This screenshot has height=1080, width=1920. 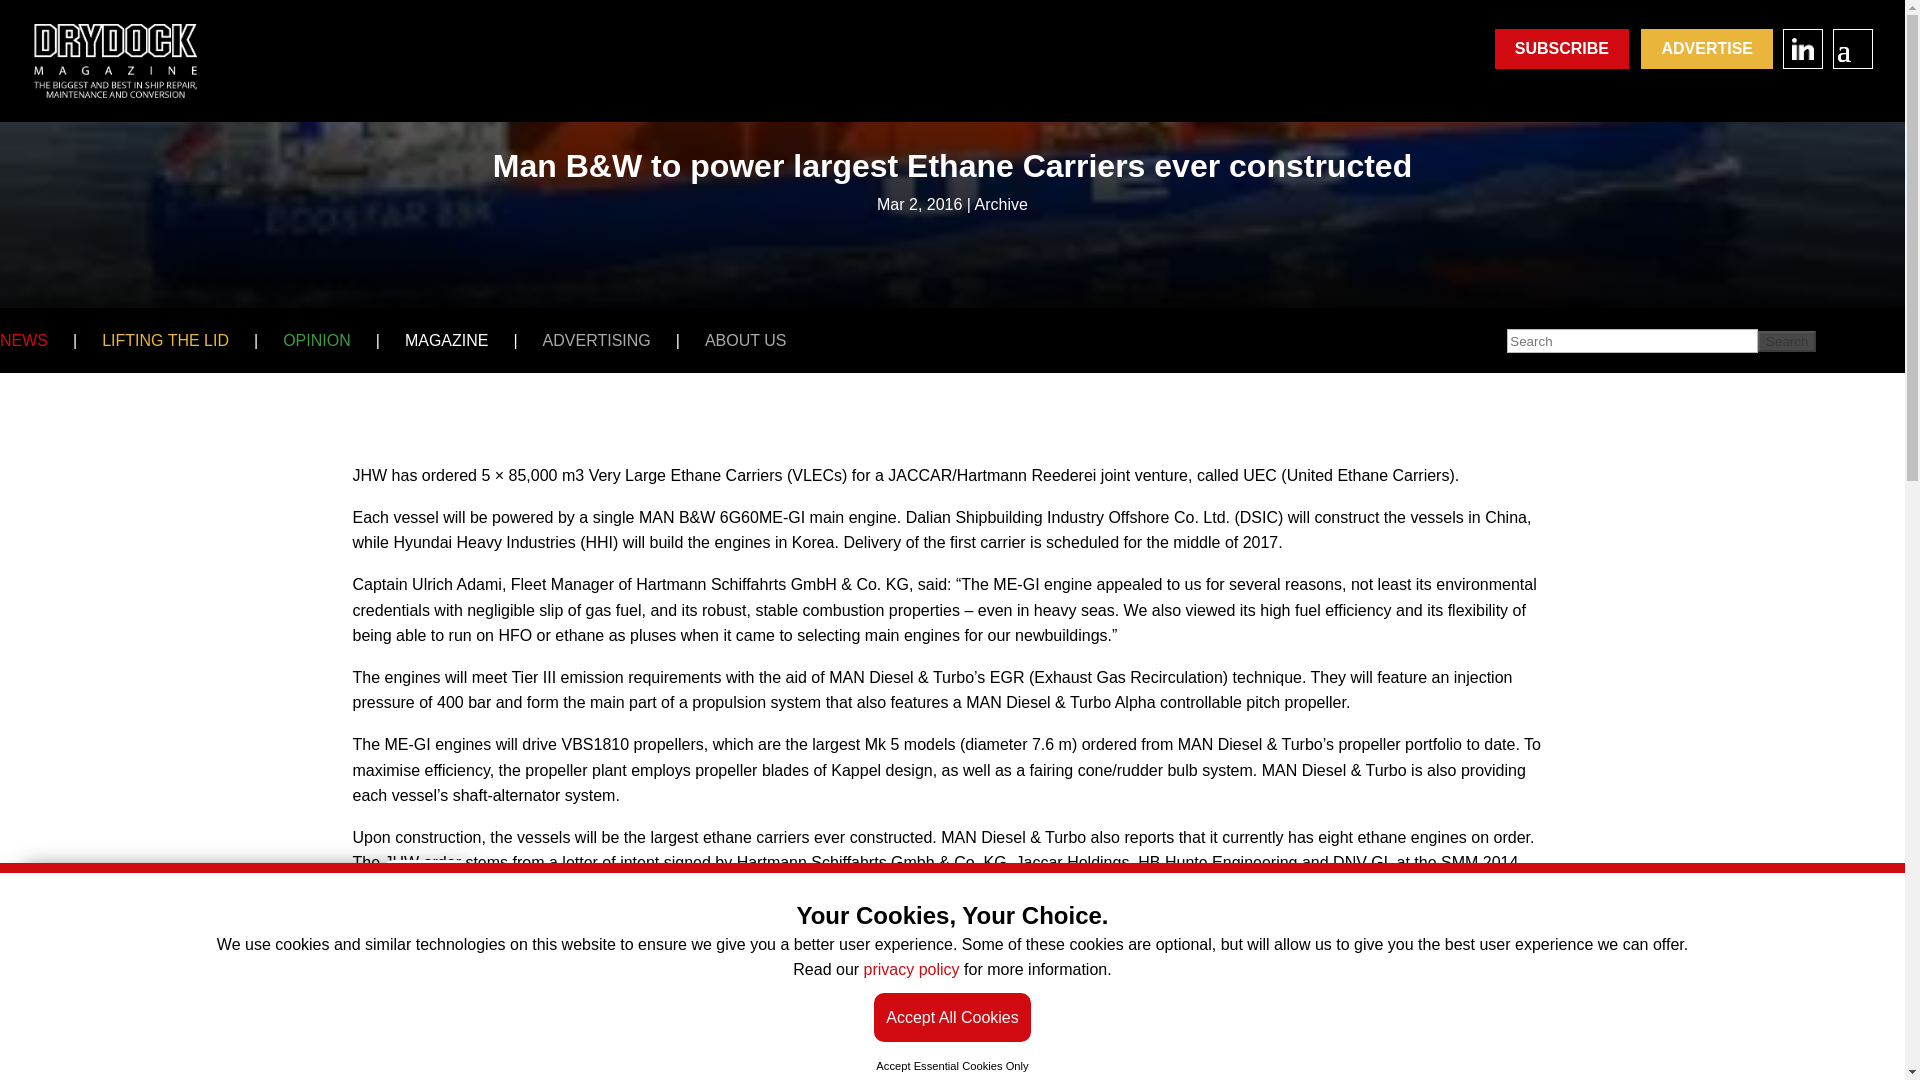 What do you see at coordinates (1787, 341) in the screenshot?
I see `Search` at bounding box center [1787, 341].